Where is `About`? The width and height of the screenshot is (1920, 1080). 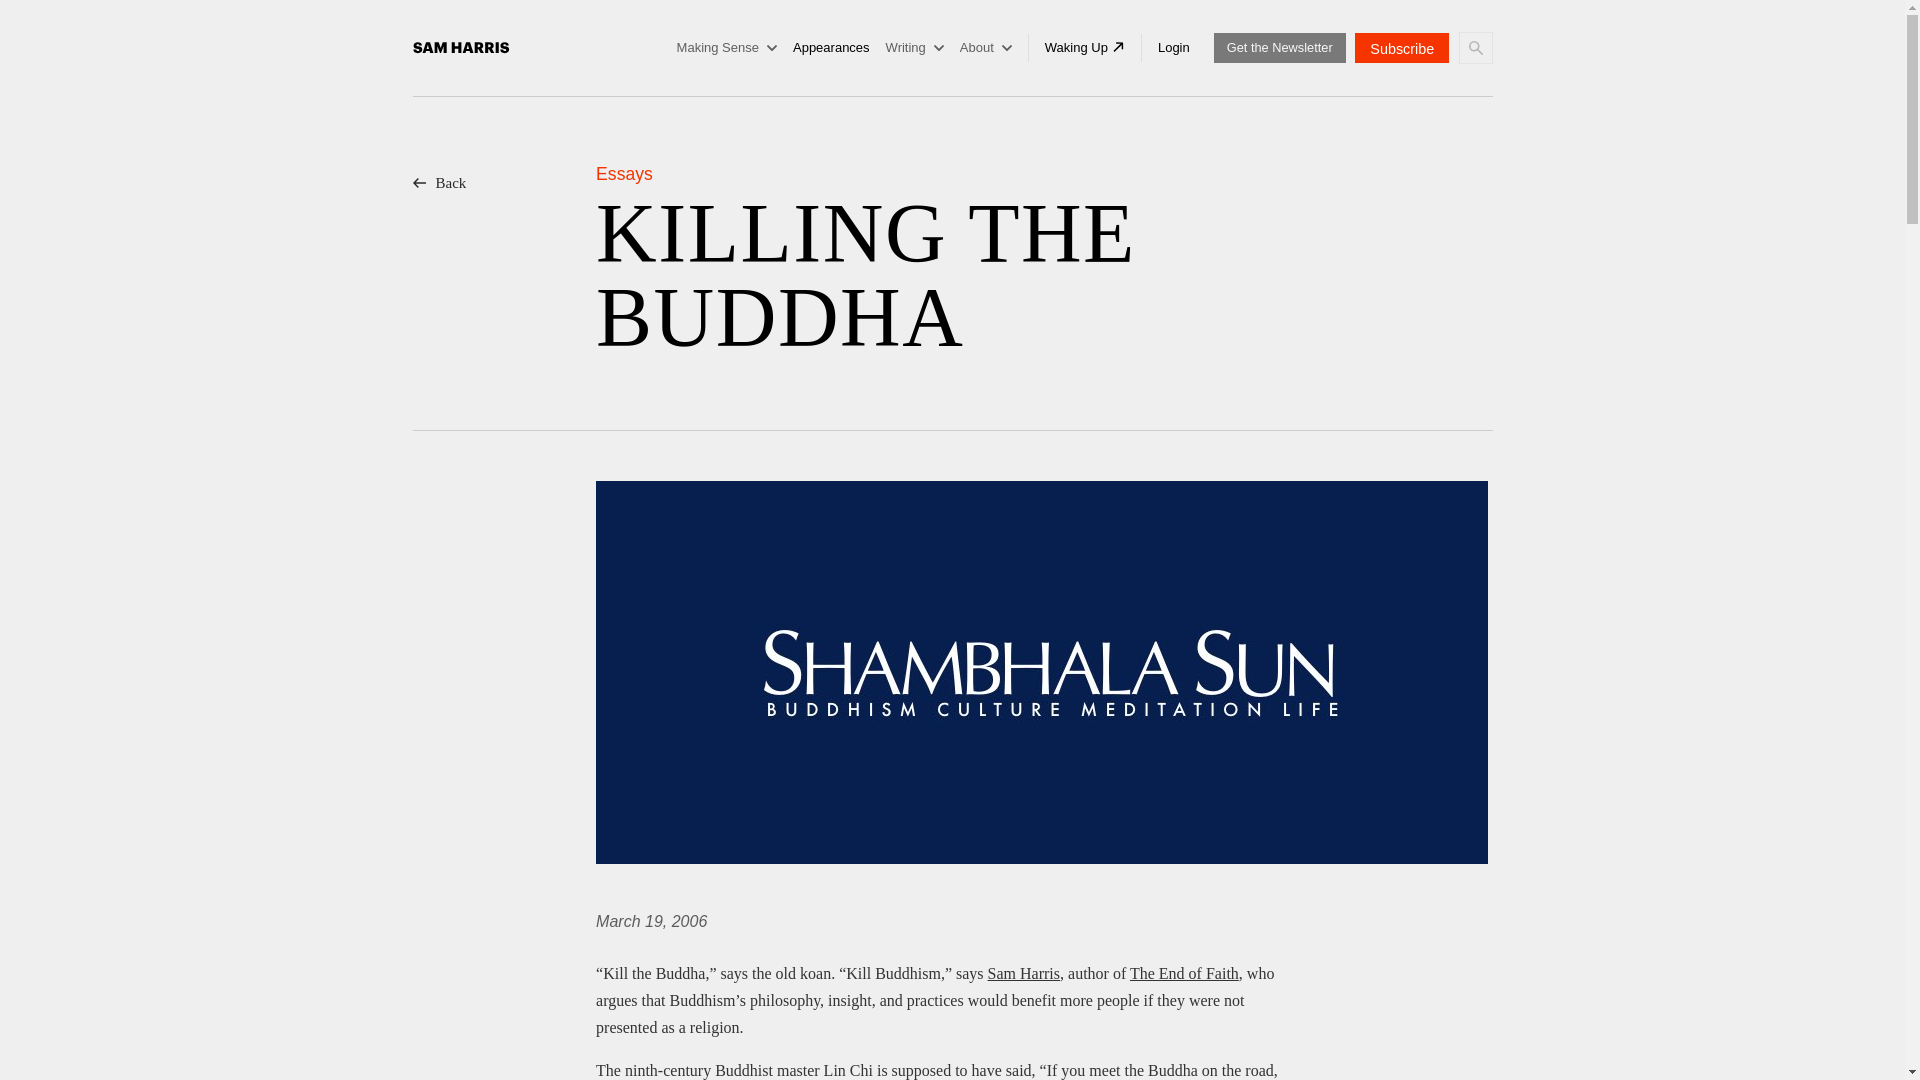
About is located at coordinates (986, 48).